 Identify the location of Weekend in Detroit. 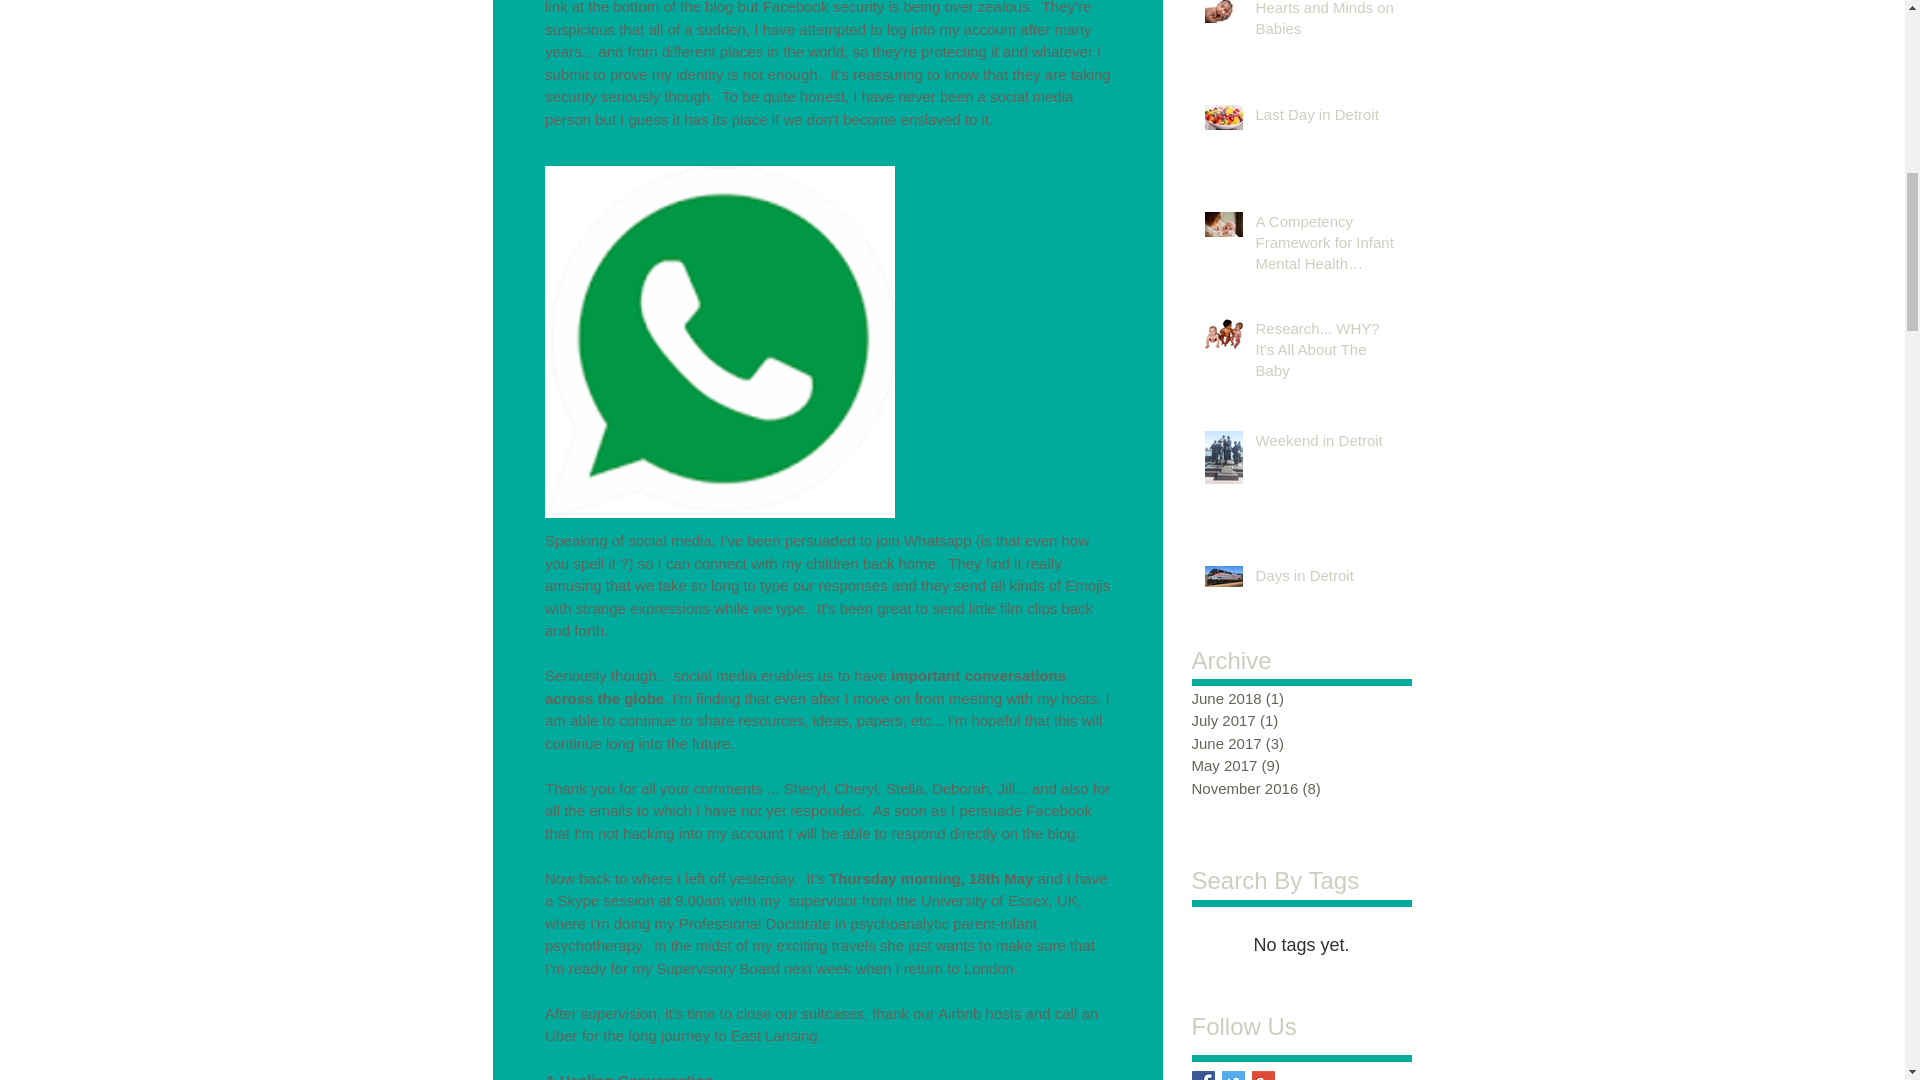
(1327, 444).